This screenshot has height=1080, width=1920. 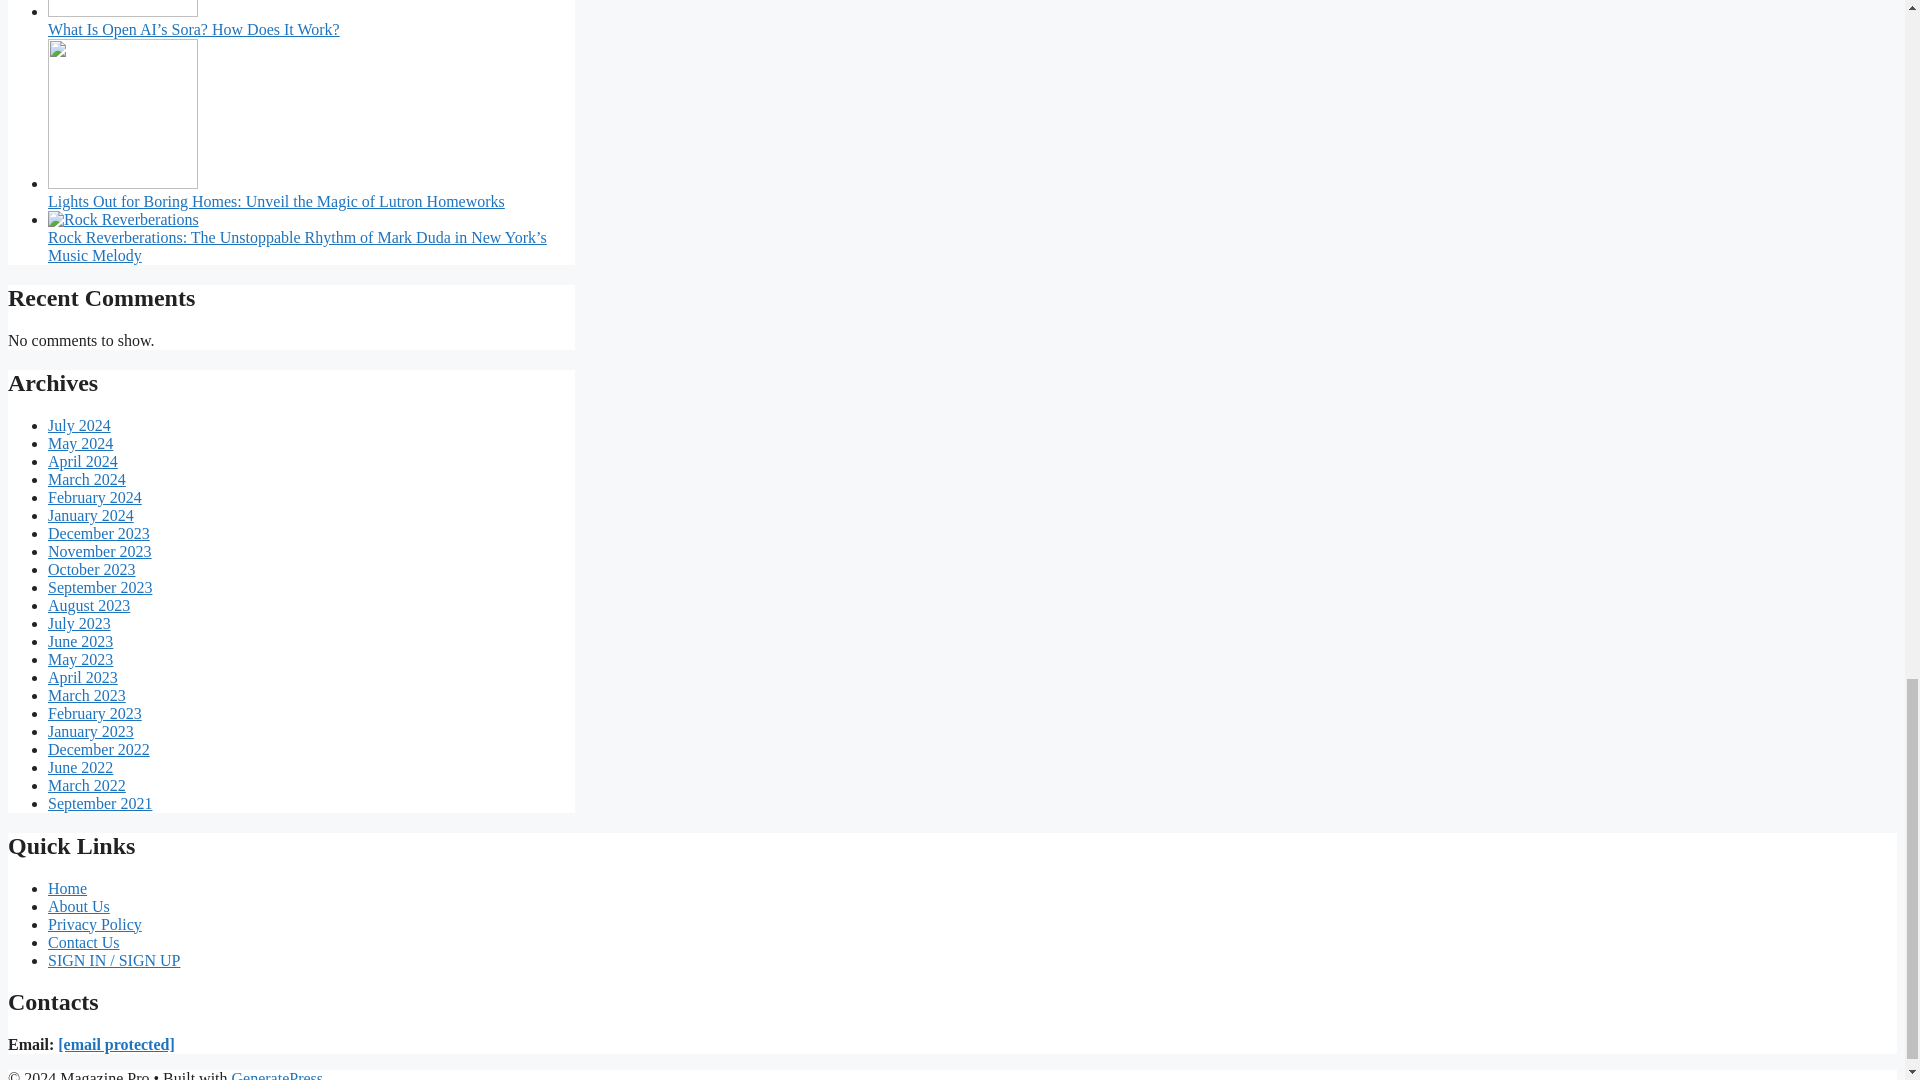 What do you see at coordinates (98, 533) in the screenshot?
I see `December 2023` at bounding box center [98, 533].